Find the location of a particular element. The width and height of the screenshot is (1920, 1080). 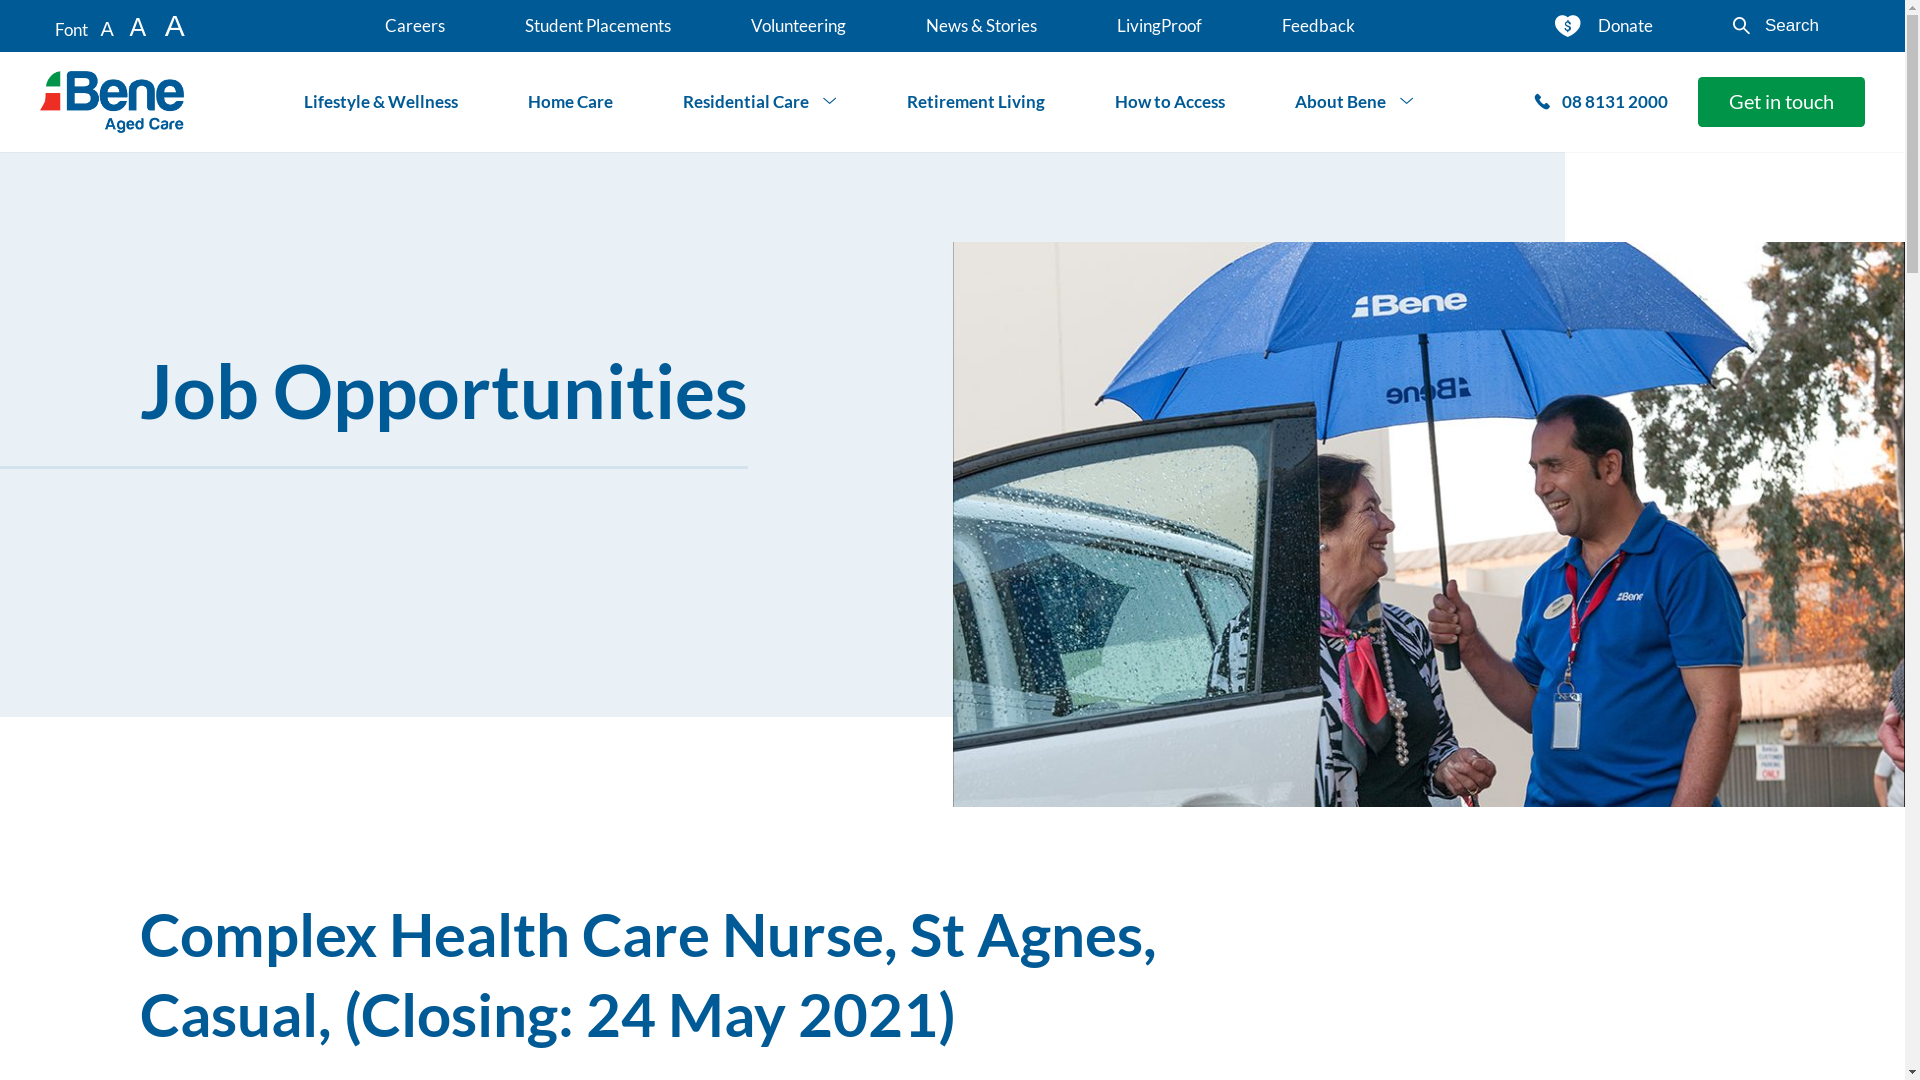

Lifestyle & Wellness is located at coordinates (381, 102).